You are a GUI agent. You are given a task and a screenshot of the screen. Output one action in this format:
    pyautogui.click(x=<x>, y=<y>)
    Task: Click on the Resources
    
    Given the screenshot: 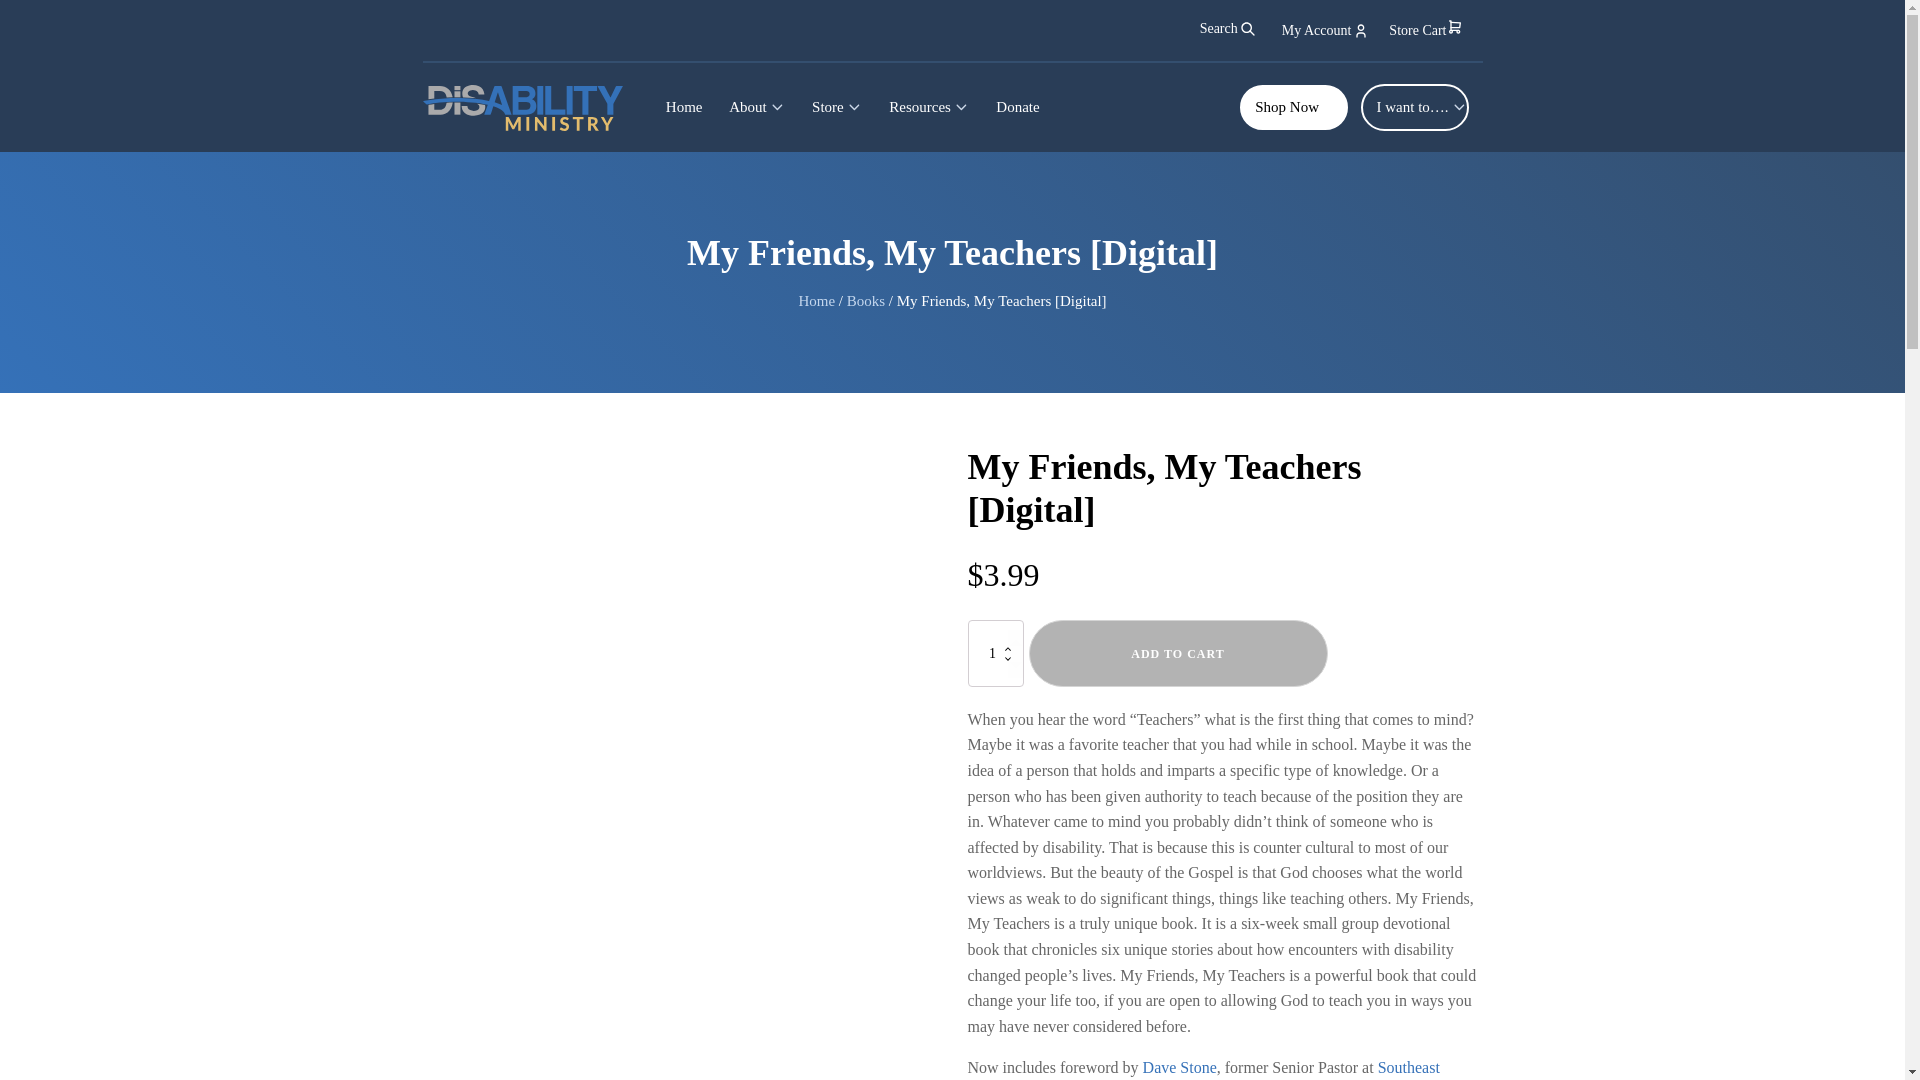 What is the action you would take?
    pyautogui.click(x=929, y=107)
    